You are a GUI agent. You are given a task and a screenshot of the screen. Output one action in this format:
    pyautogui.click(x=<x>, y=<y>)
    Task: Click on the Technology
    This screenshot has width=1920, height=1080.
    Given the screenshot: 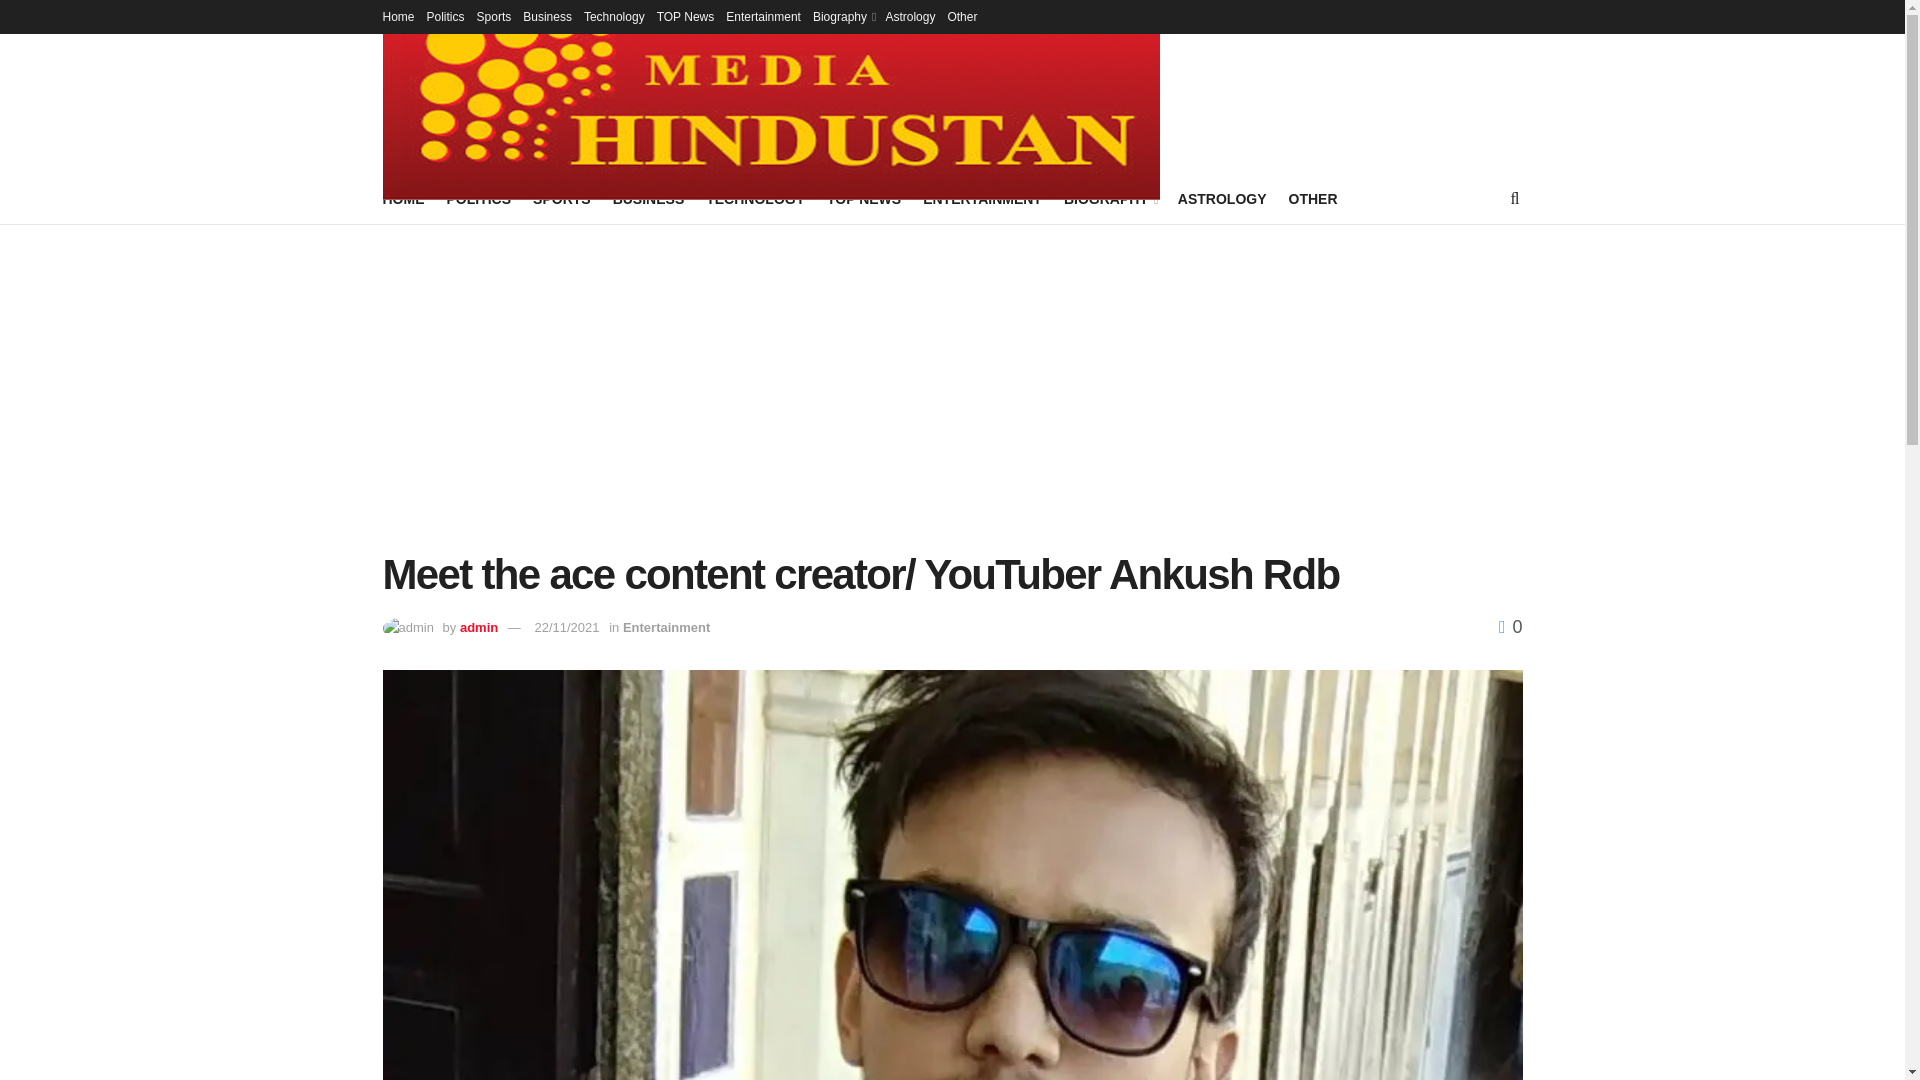 What is the action you would take?
    pyautogui.click(x=614, y=16)
    